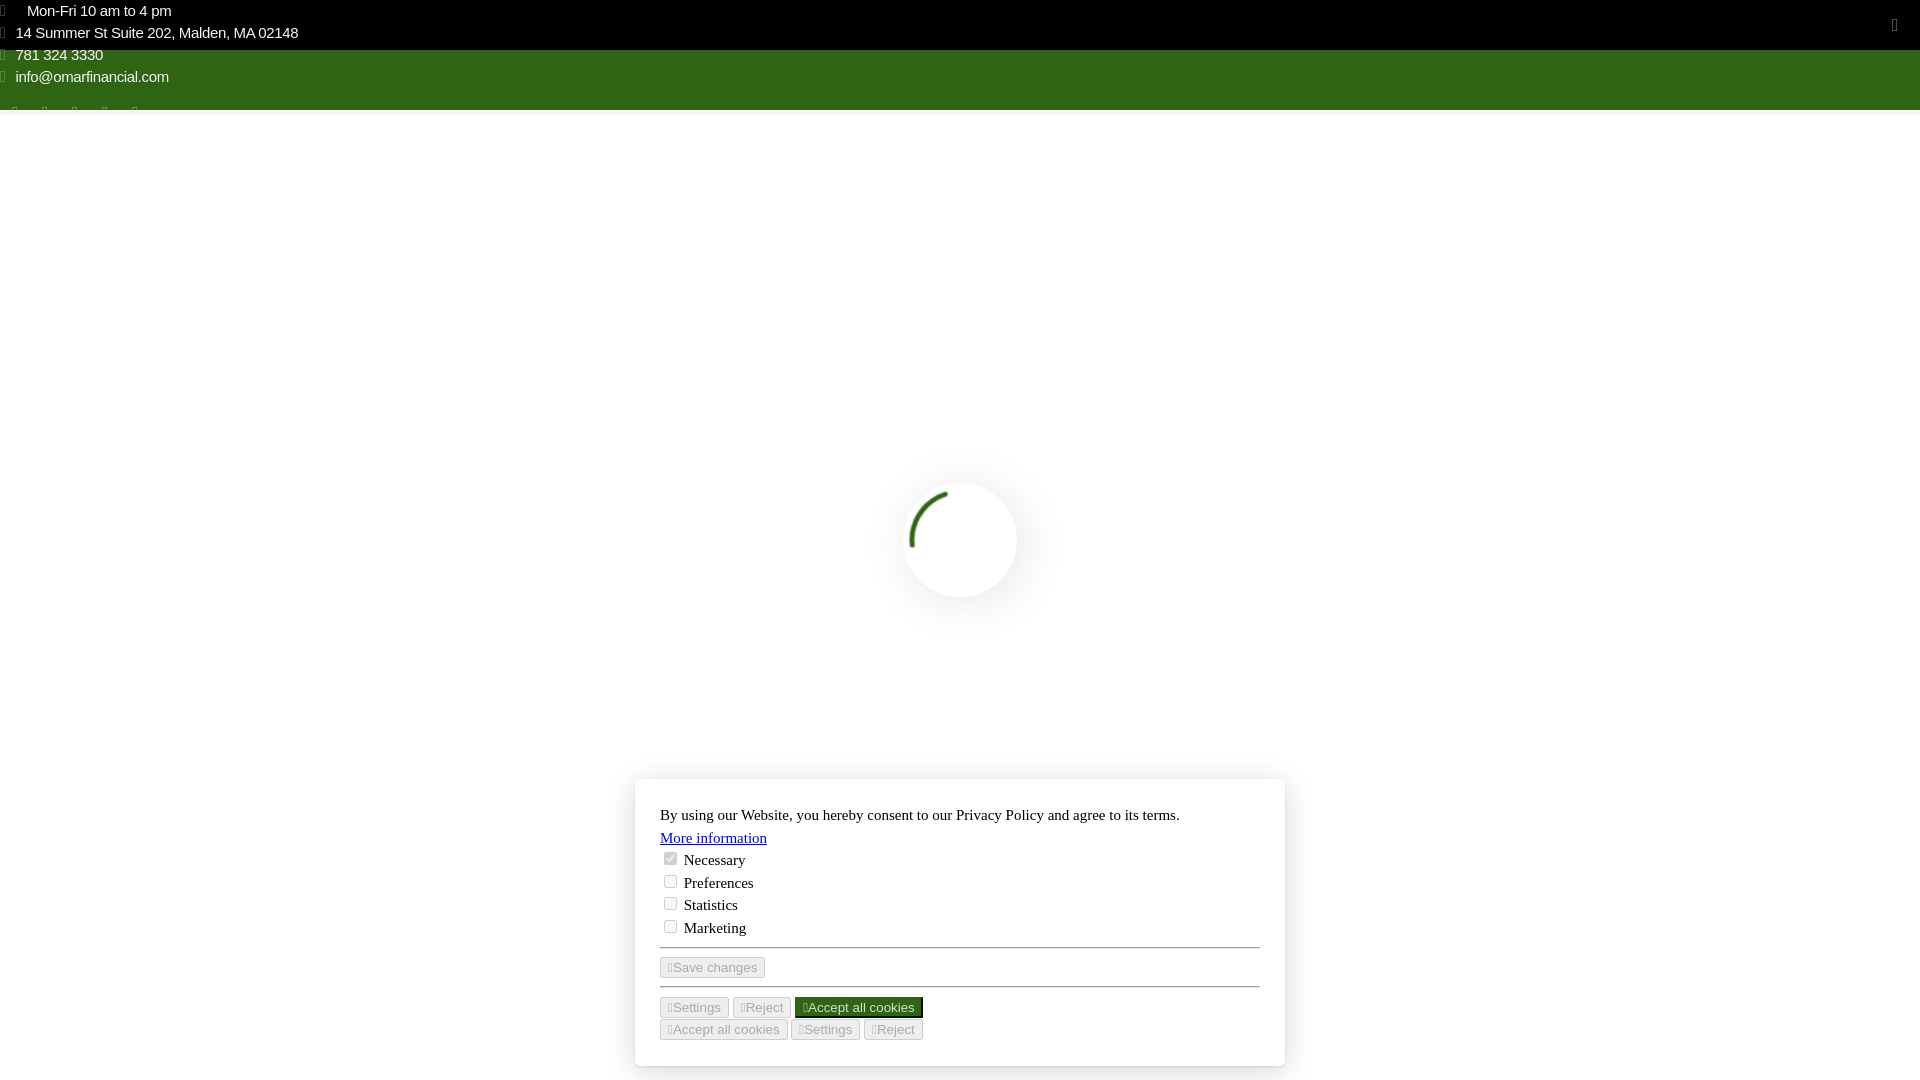  What do you see at coordinates (46, 158) in the screenshot?
I see `My Blog` at bounding box center [46, 158].